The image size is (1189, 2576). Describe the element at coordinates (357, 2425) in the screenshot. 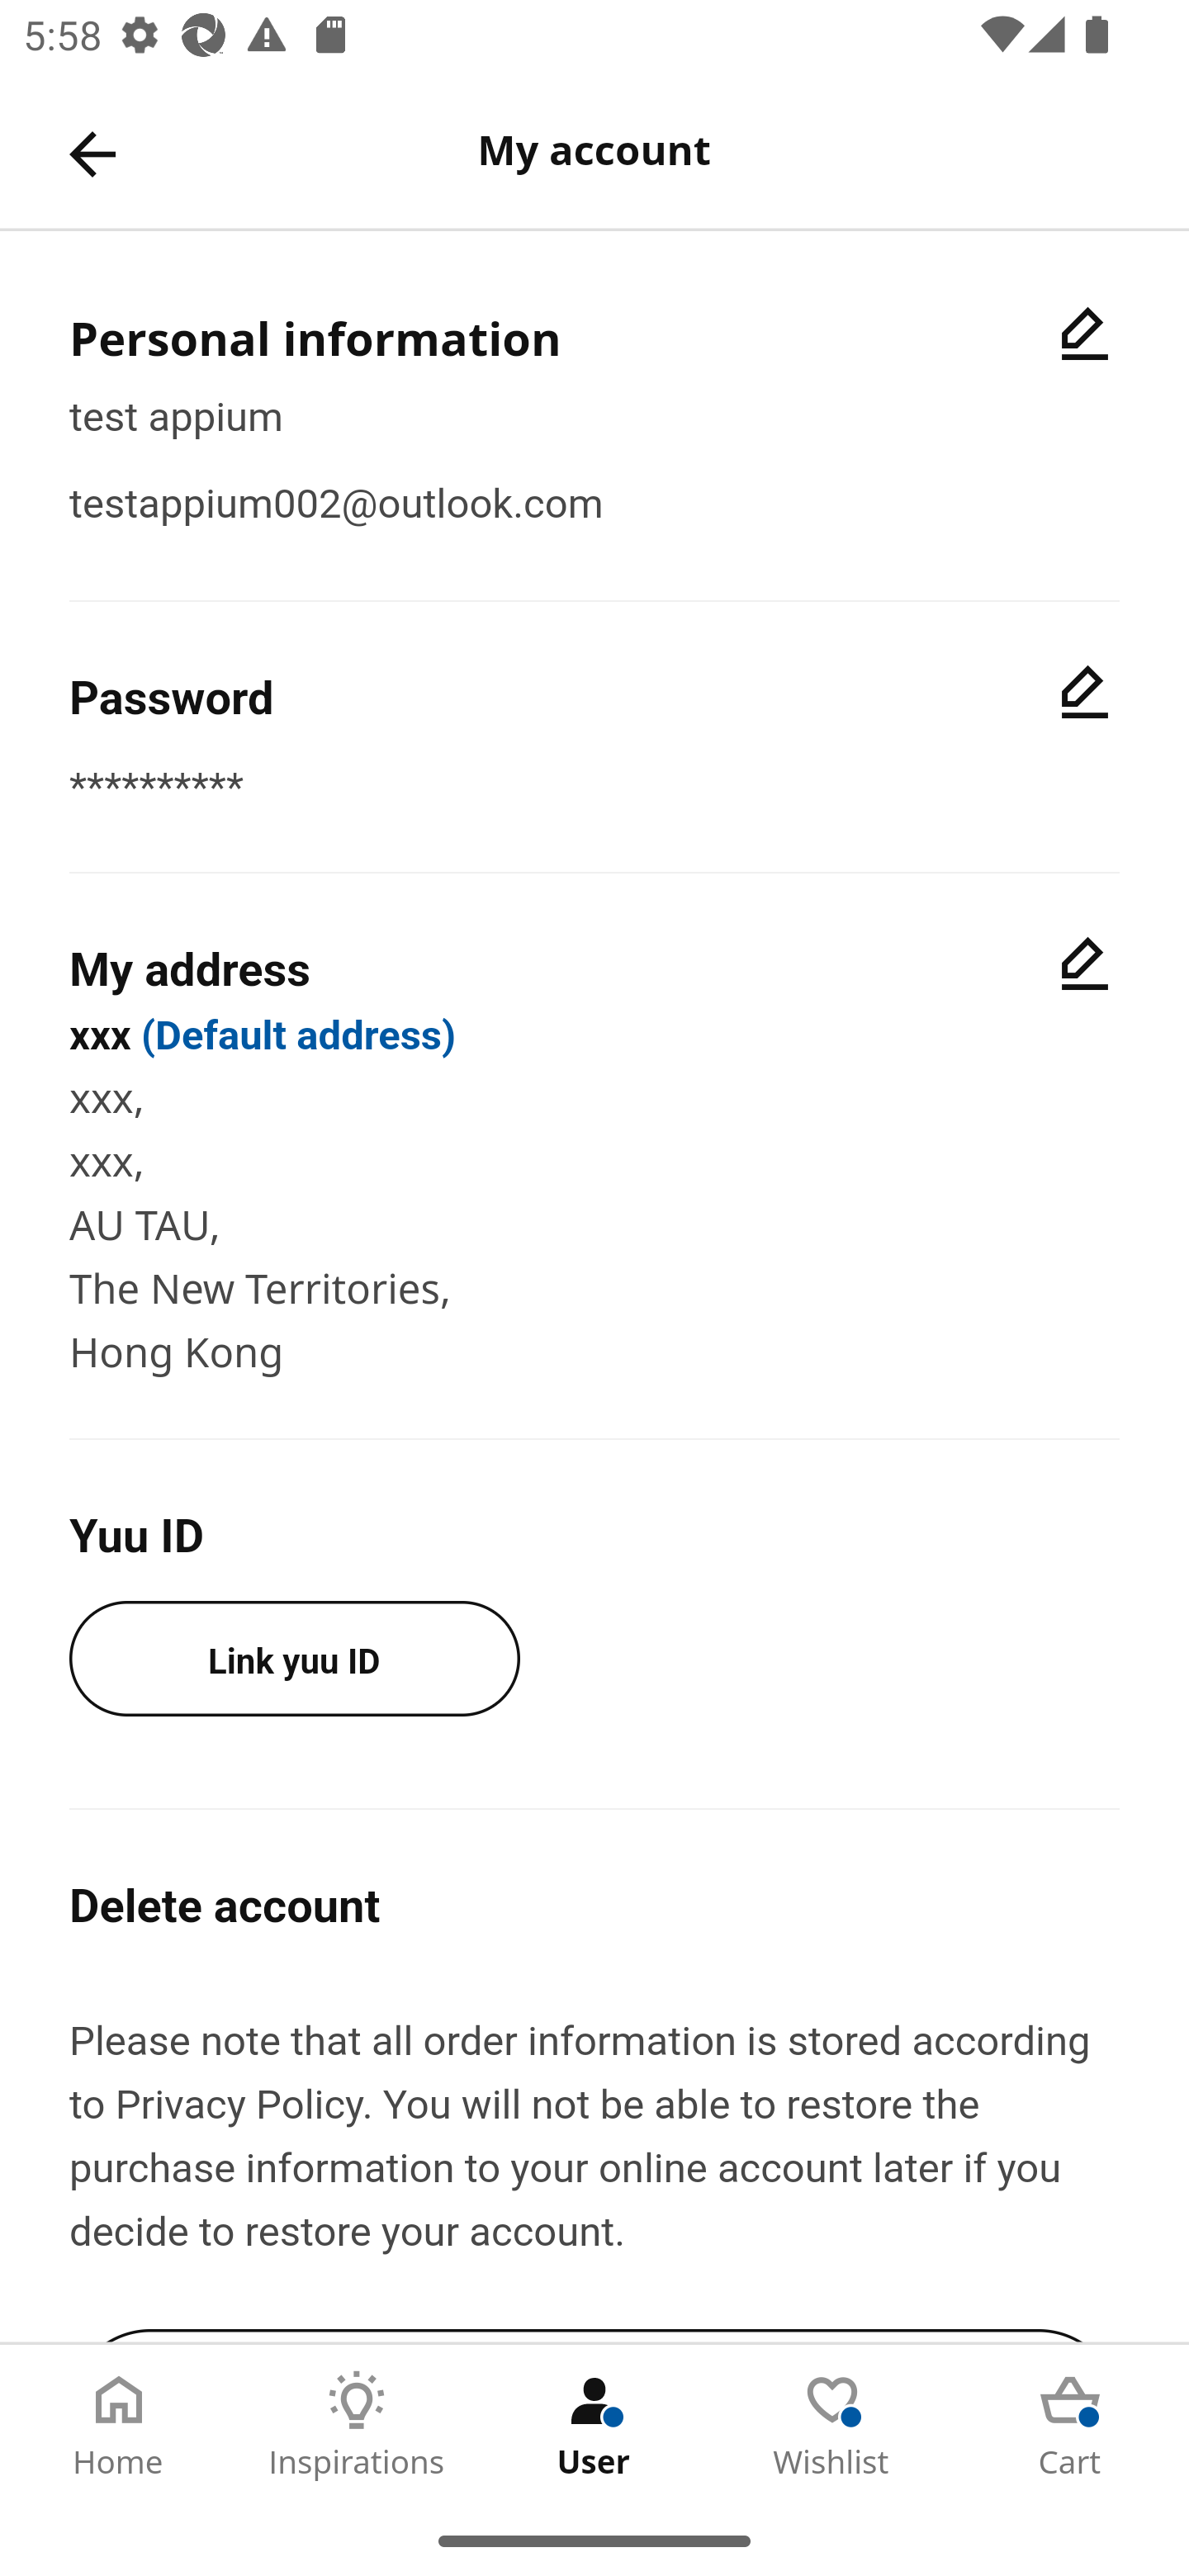

I see `Inspirations
Tab 2 of 5` at that location.